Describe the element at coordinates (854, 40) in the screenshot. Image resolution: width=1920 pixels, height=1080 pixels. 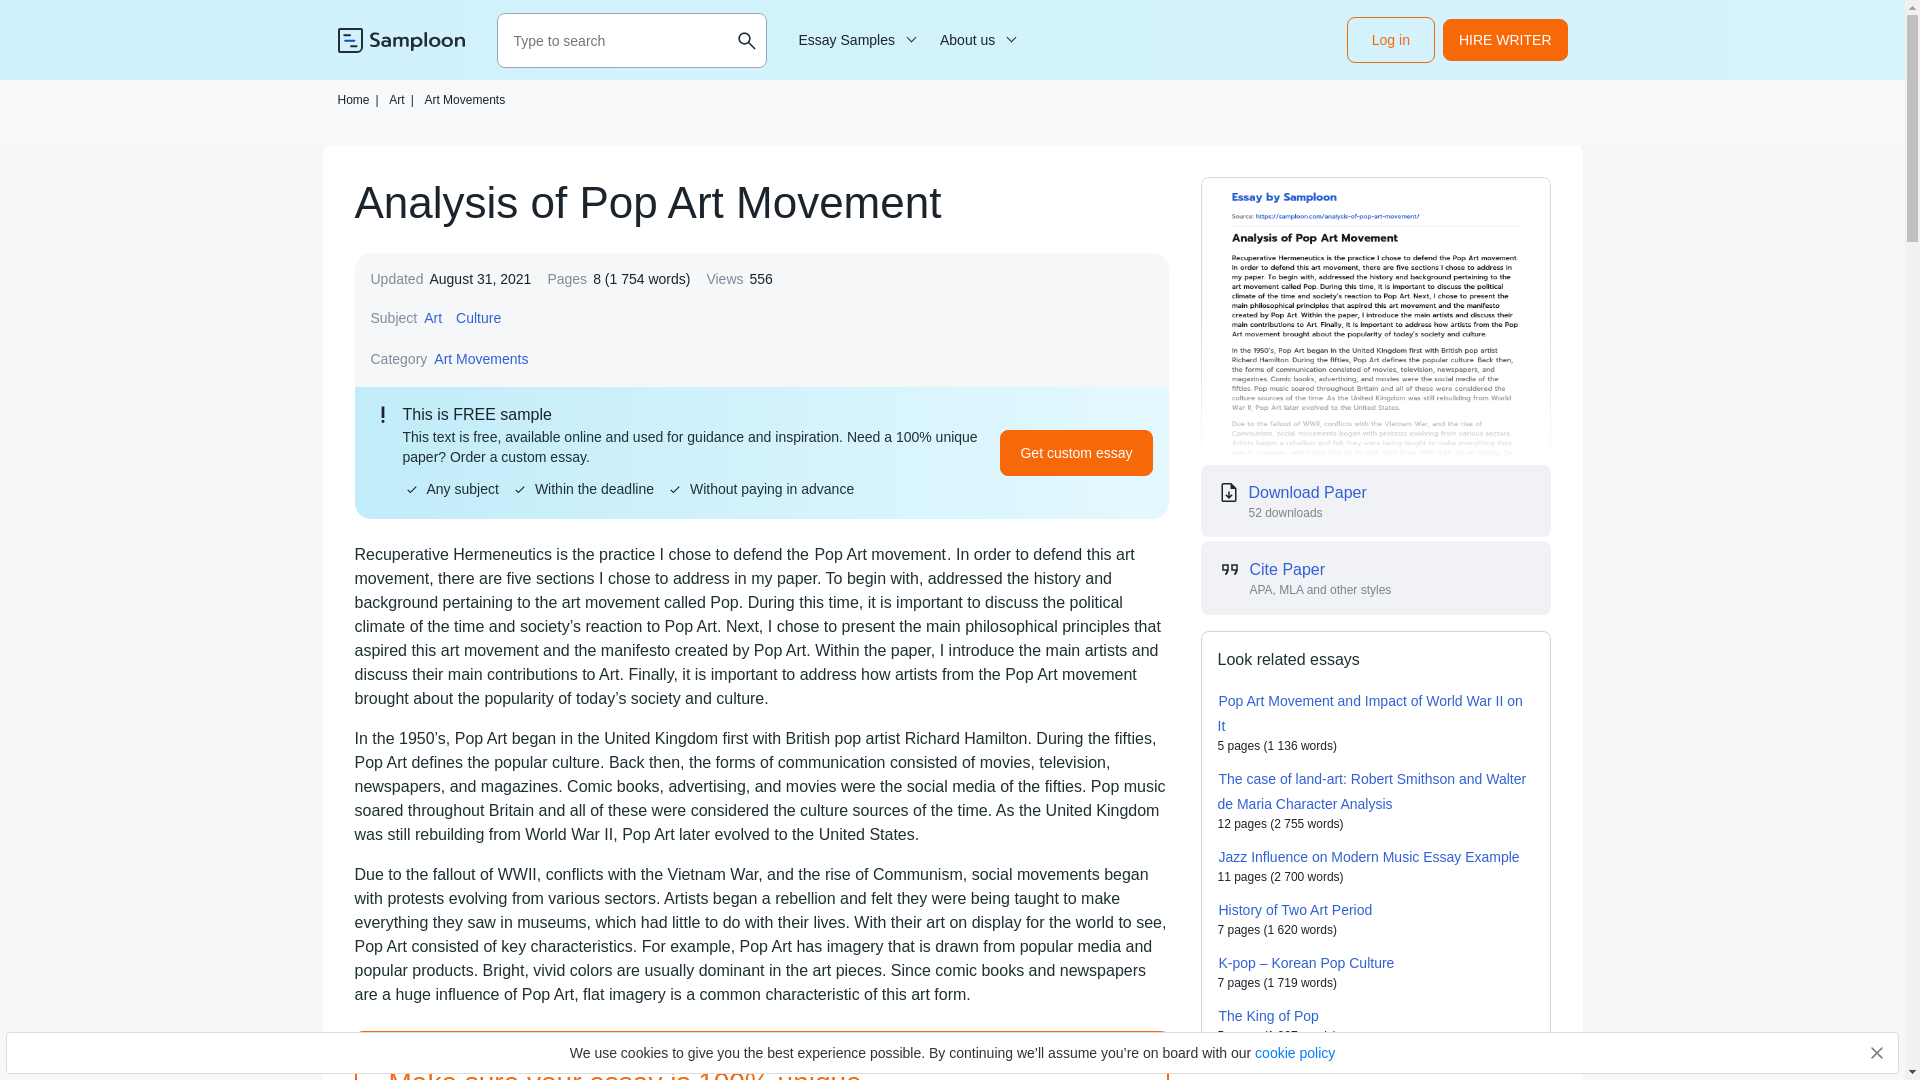
I see `Essay Samples` at that location.